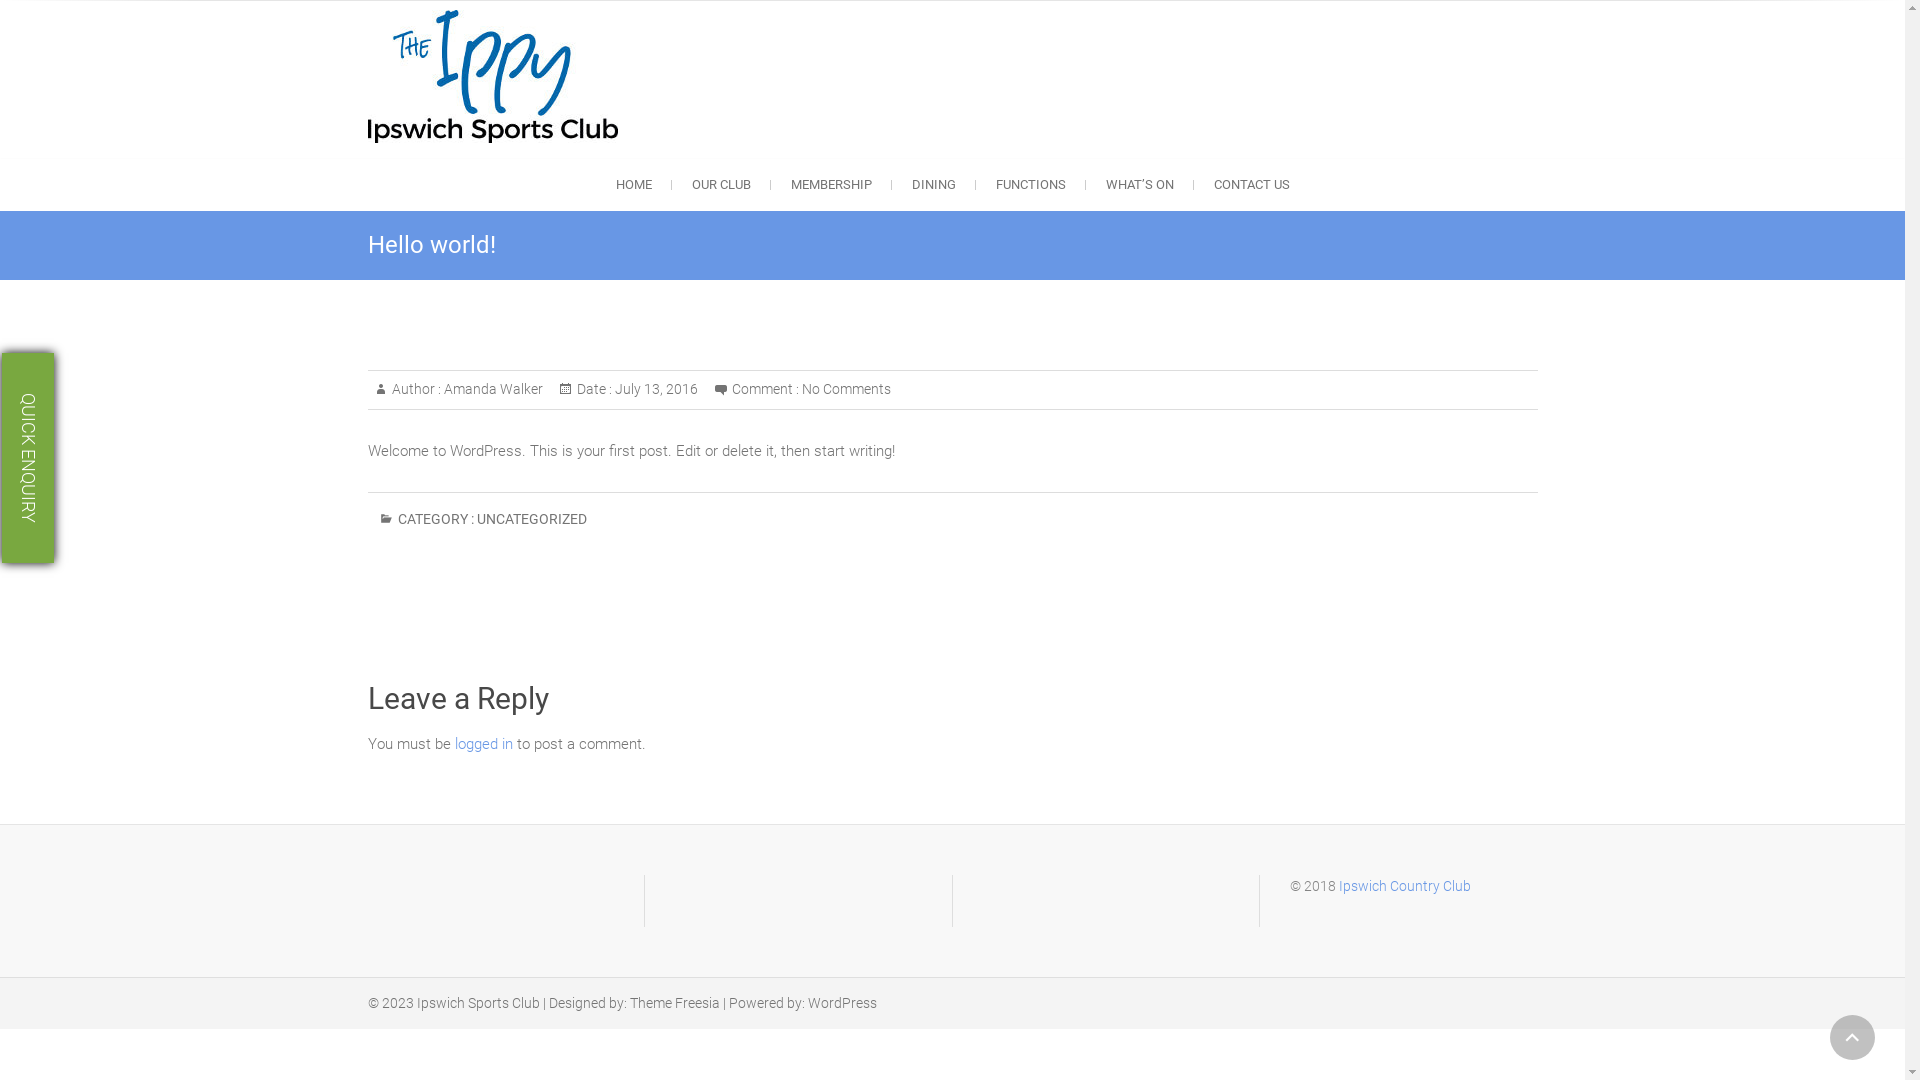  Describe the element at coordinates (830, 185) in the screenshot. I see `MEMBERSHIP` at that location.